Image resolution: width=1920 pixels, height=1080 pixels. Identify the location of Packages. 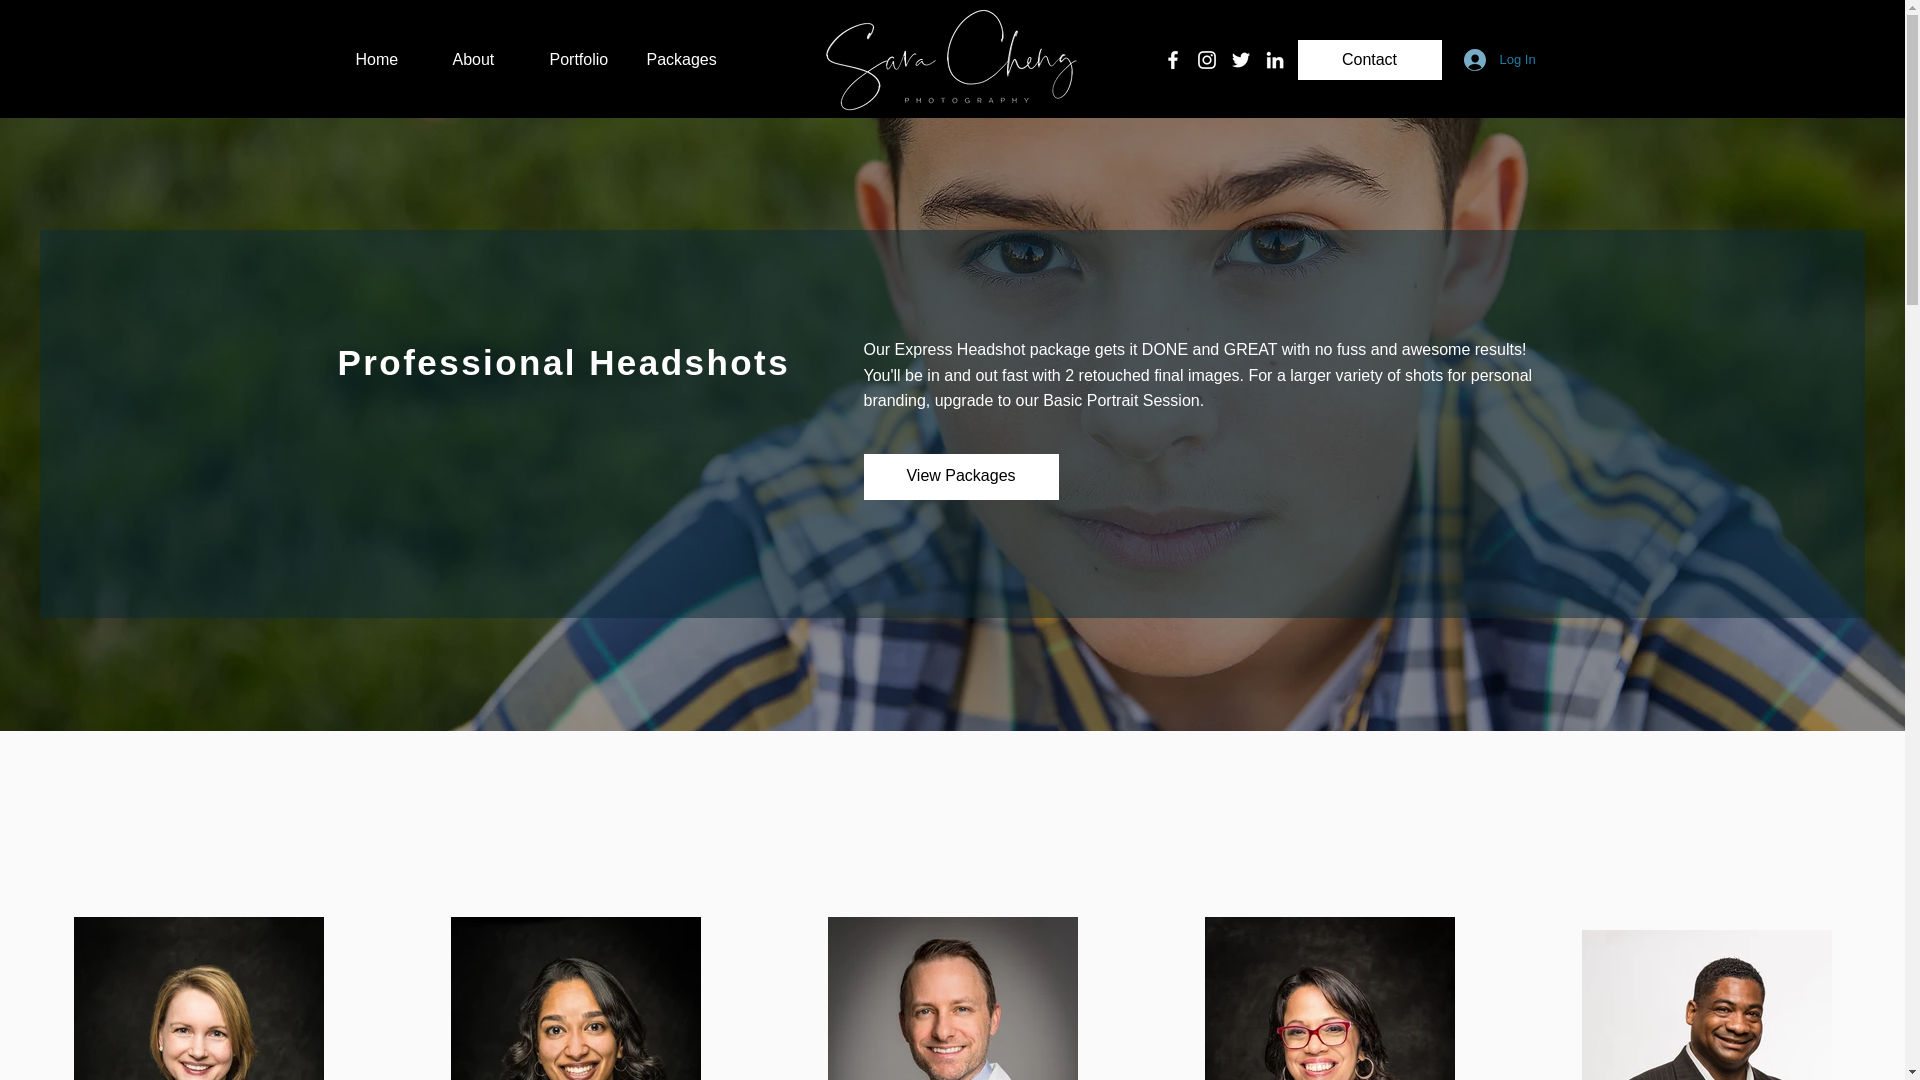
(680, 59).